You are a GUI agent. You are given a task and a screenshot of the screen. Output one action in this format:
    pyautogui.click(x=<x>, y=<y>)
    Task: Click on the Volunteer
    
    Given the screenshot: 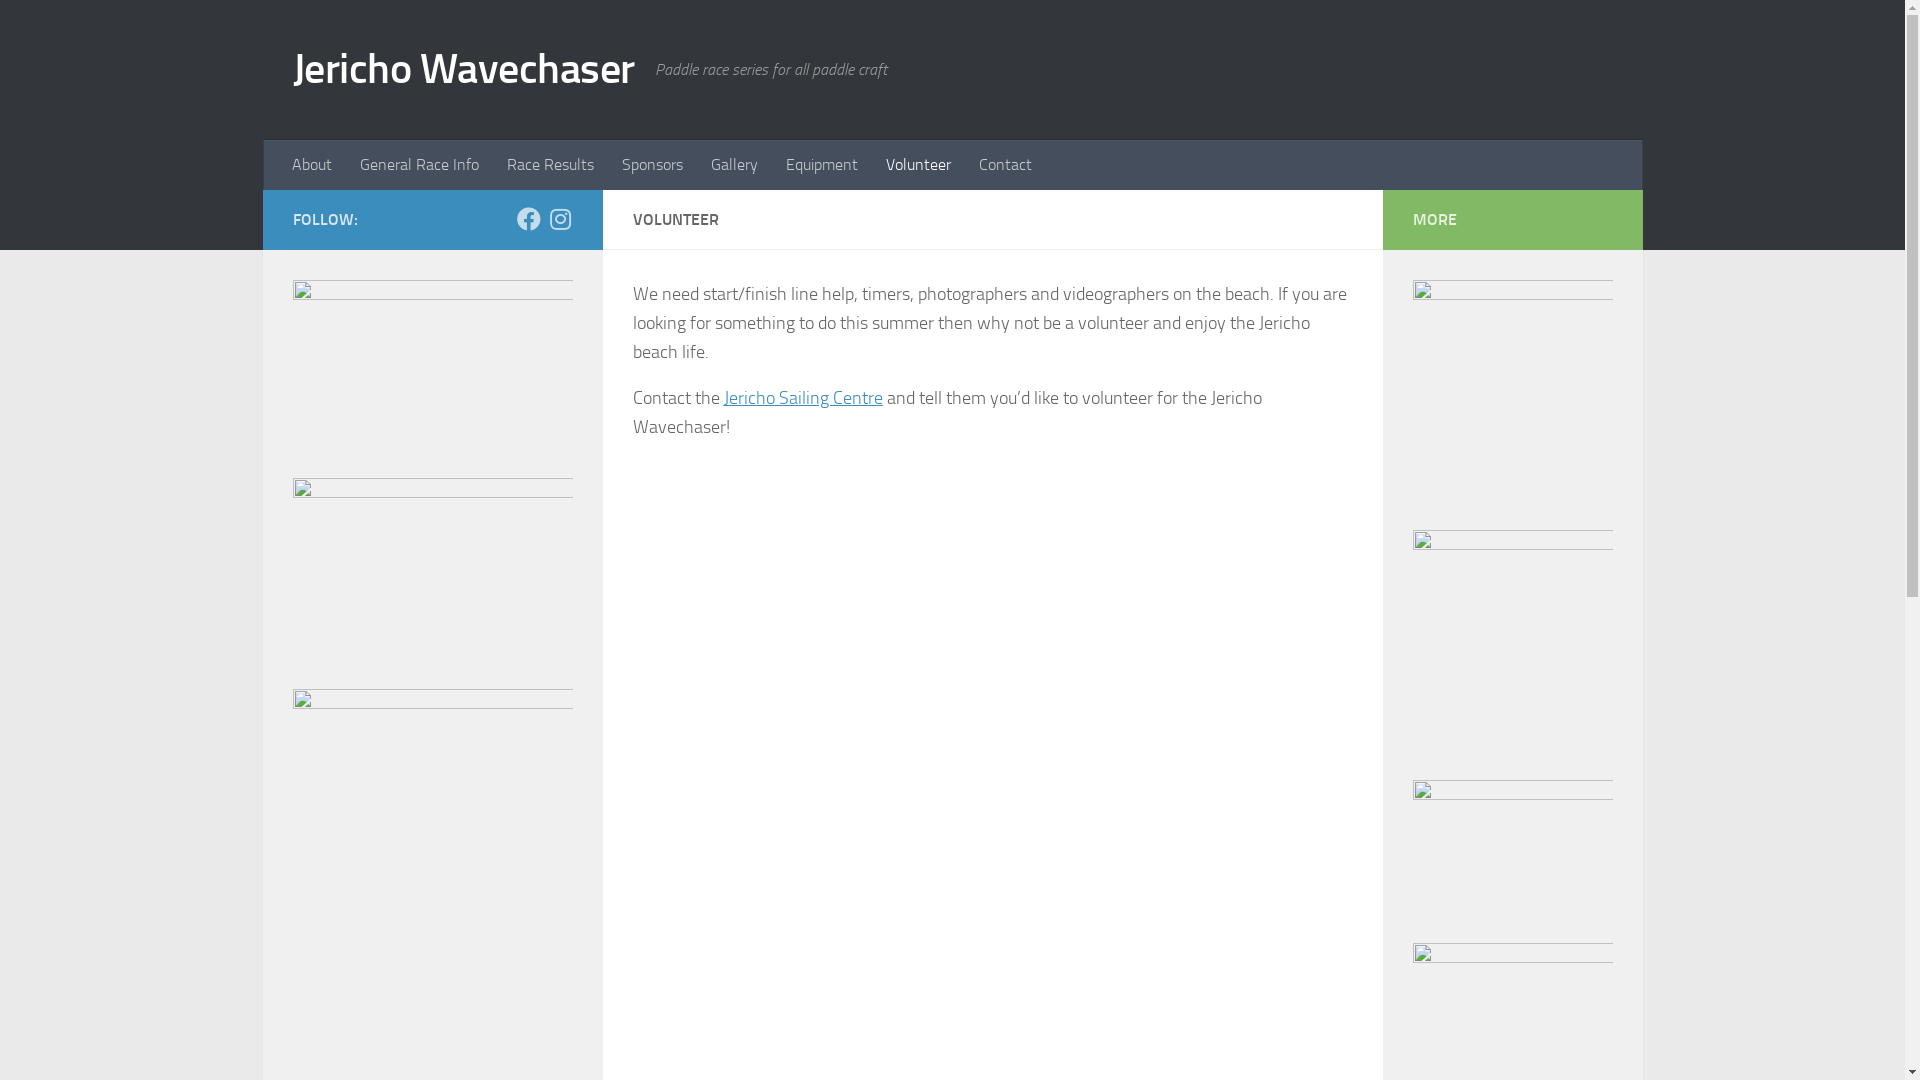 What is the action you would take?
    pyautogui.click(x=918, y=165)
    